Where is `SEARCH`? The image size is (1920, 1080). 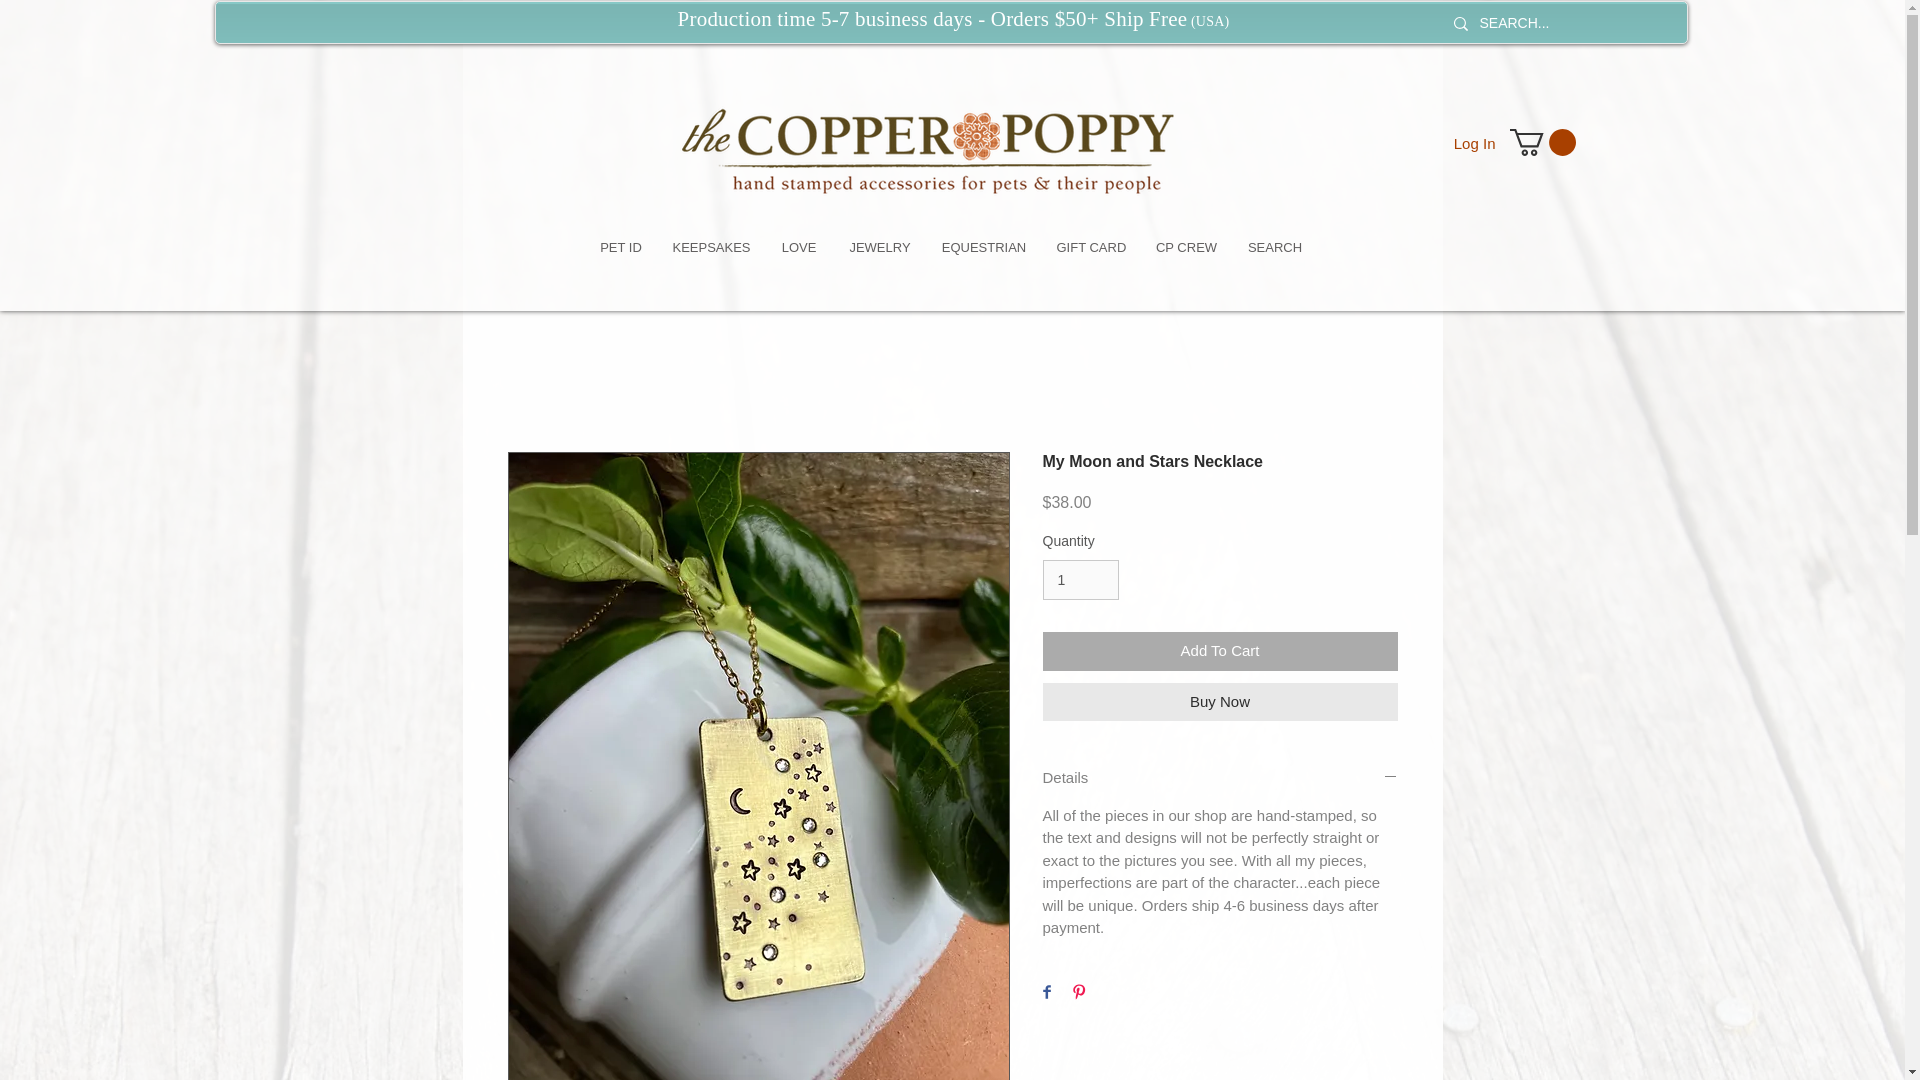 SEARCH is located at coordinates (1274, 248).